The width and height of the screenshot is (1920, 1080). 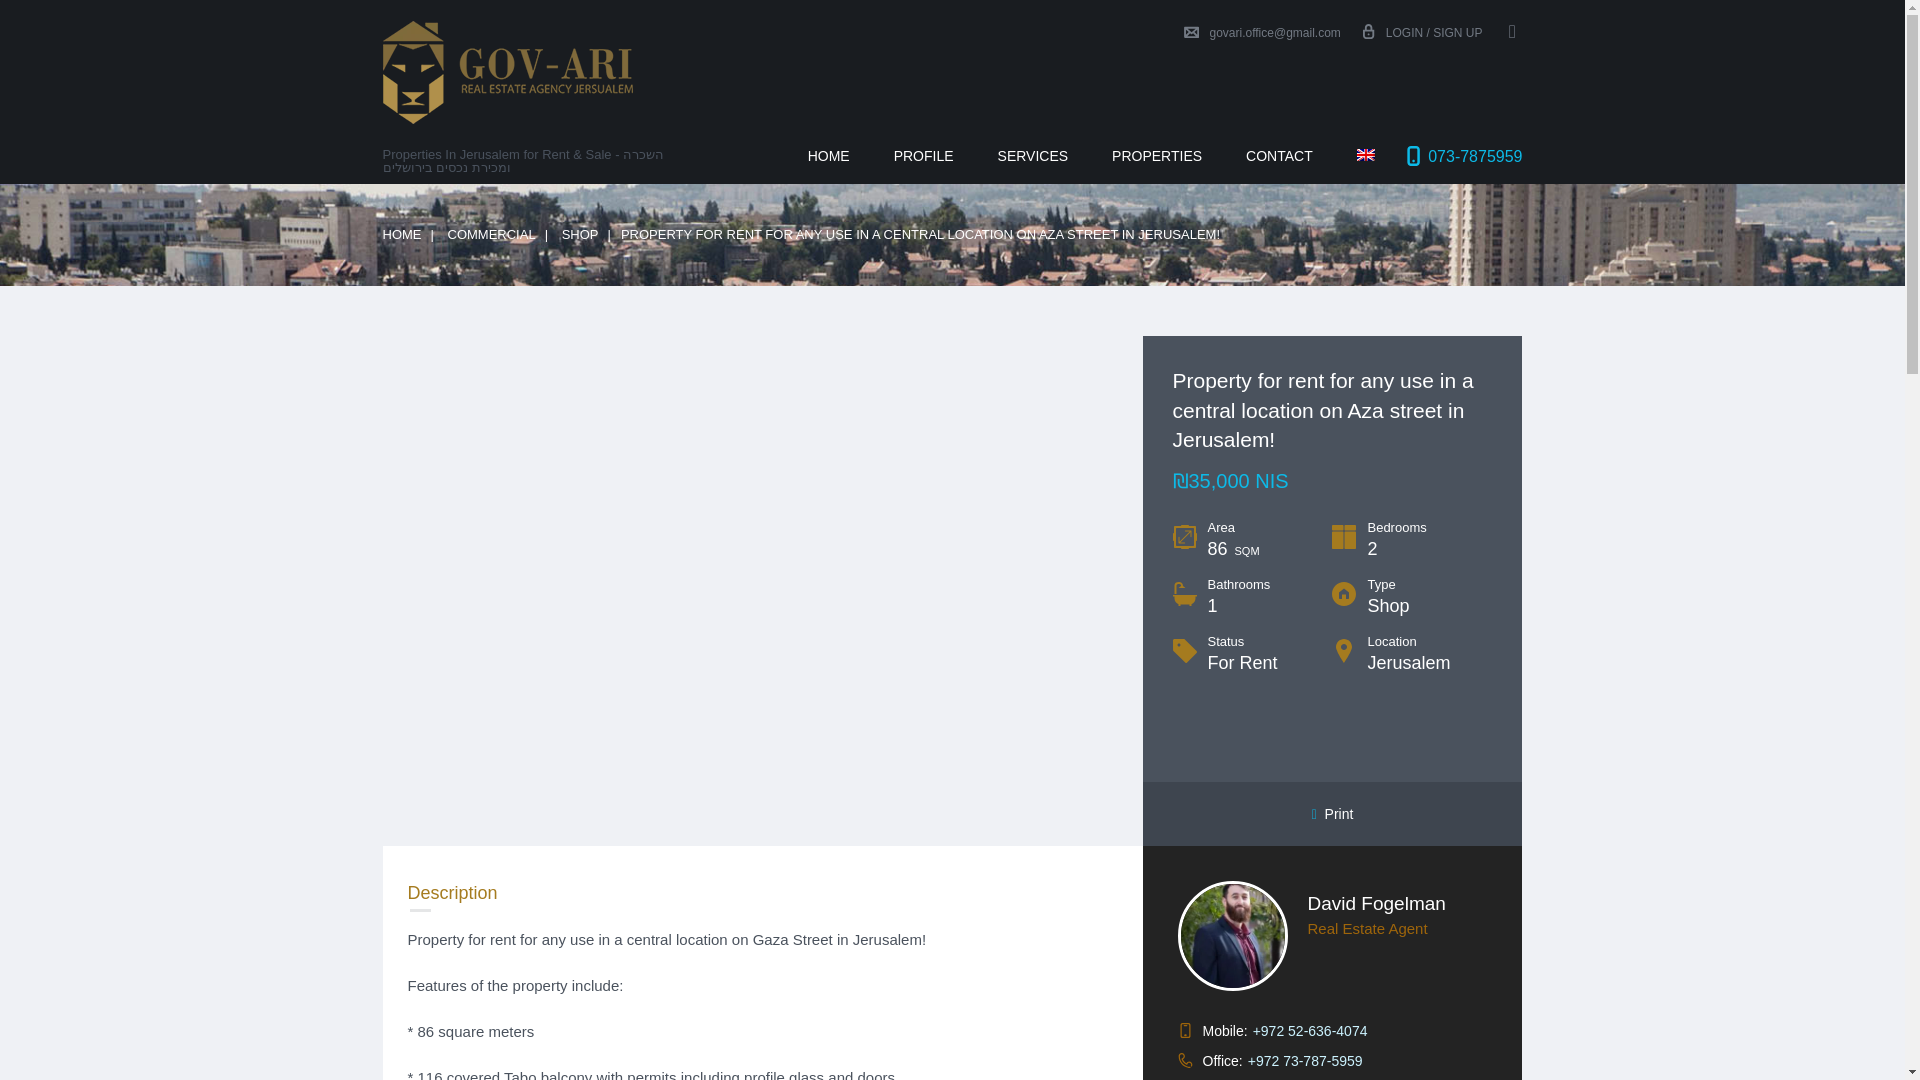 I want to click on SERVICES, so click(x=1032, y=156).